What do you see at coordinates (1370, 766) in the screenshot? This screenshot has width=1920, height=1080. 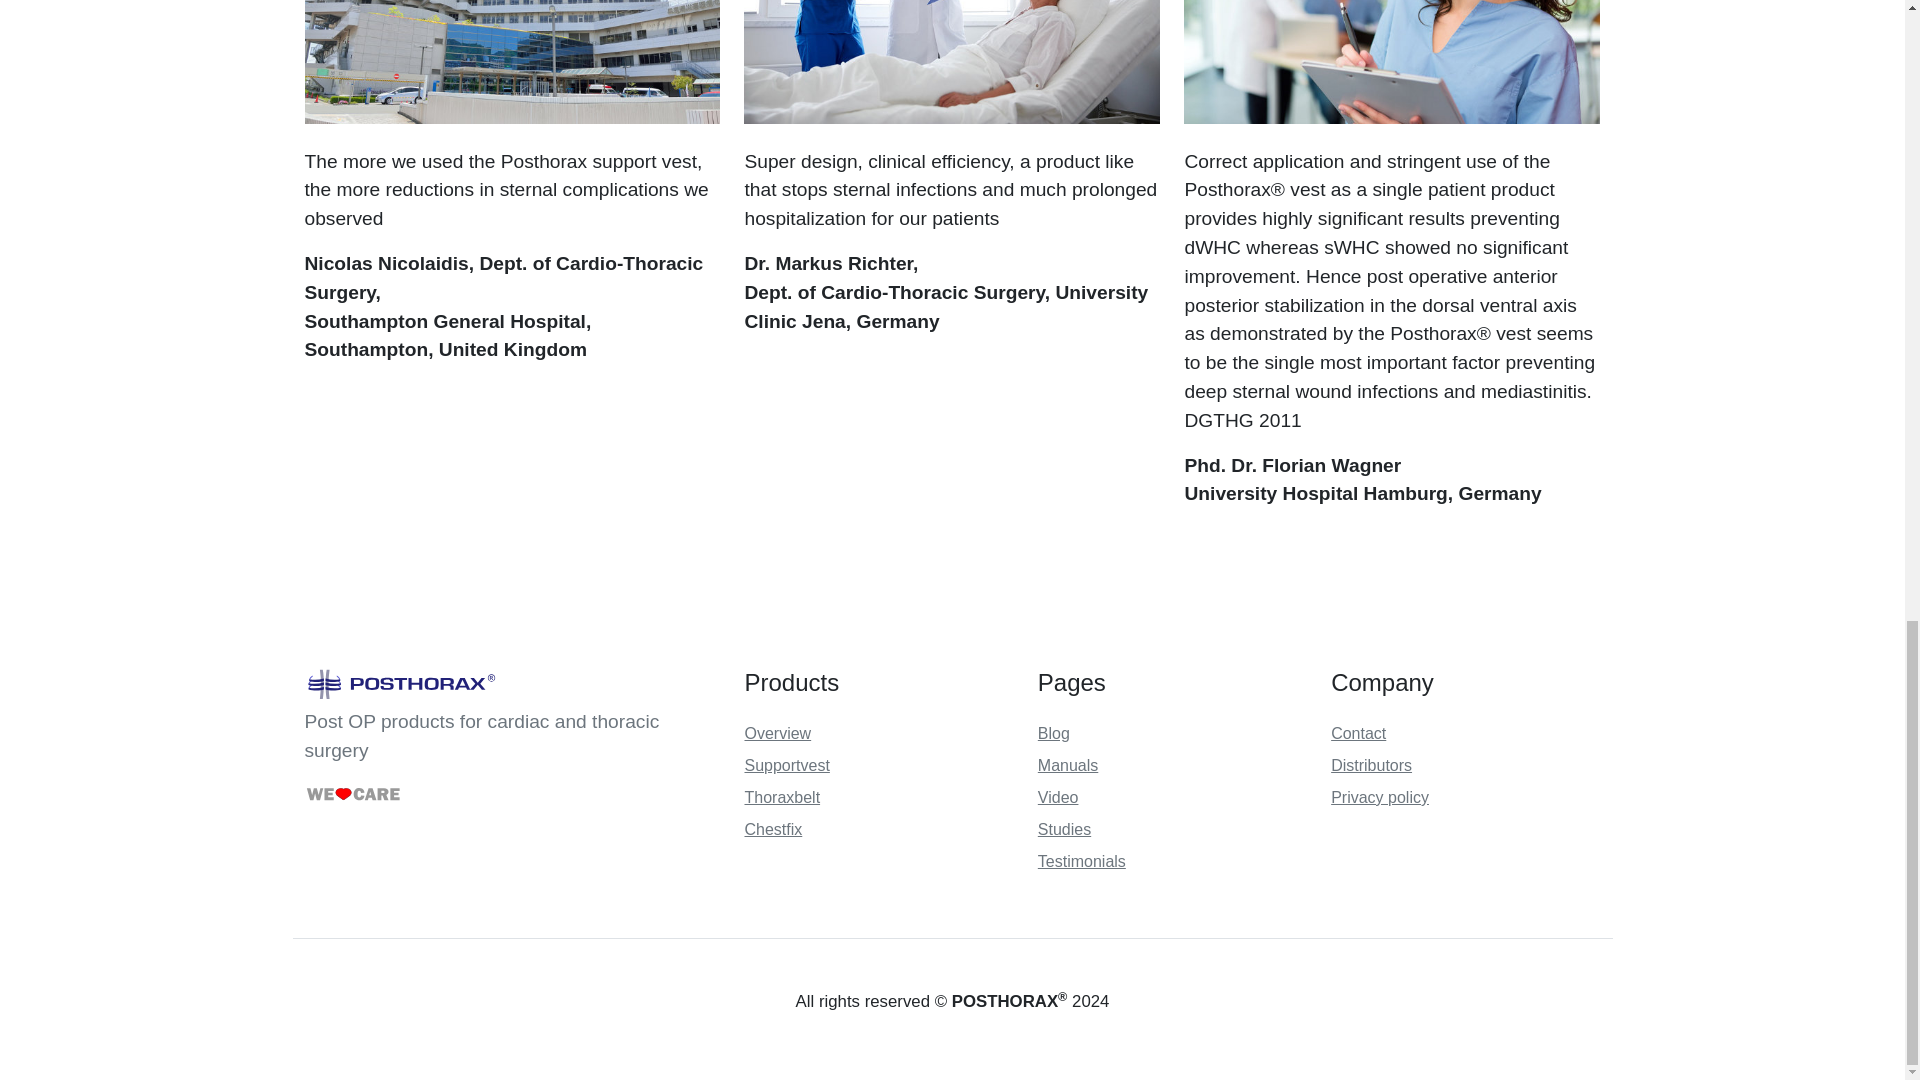 I see `Distributors` at bounding box center [1370, 766].